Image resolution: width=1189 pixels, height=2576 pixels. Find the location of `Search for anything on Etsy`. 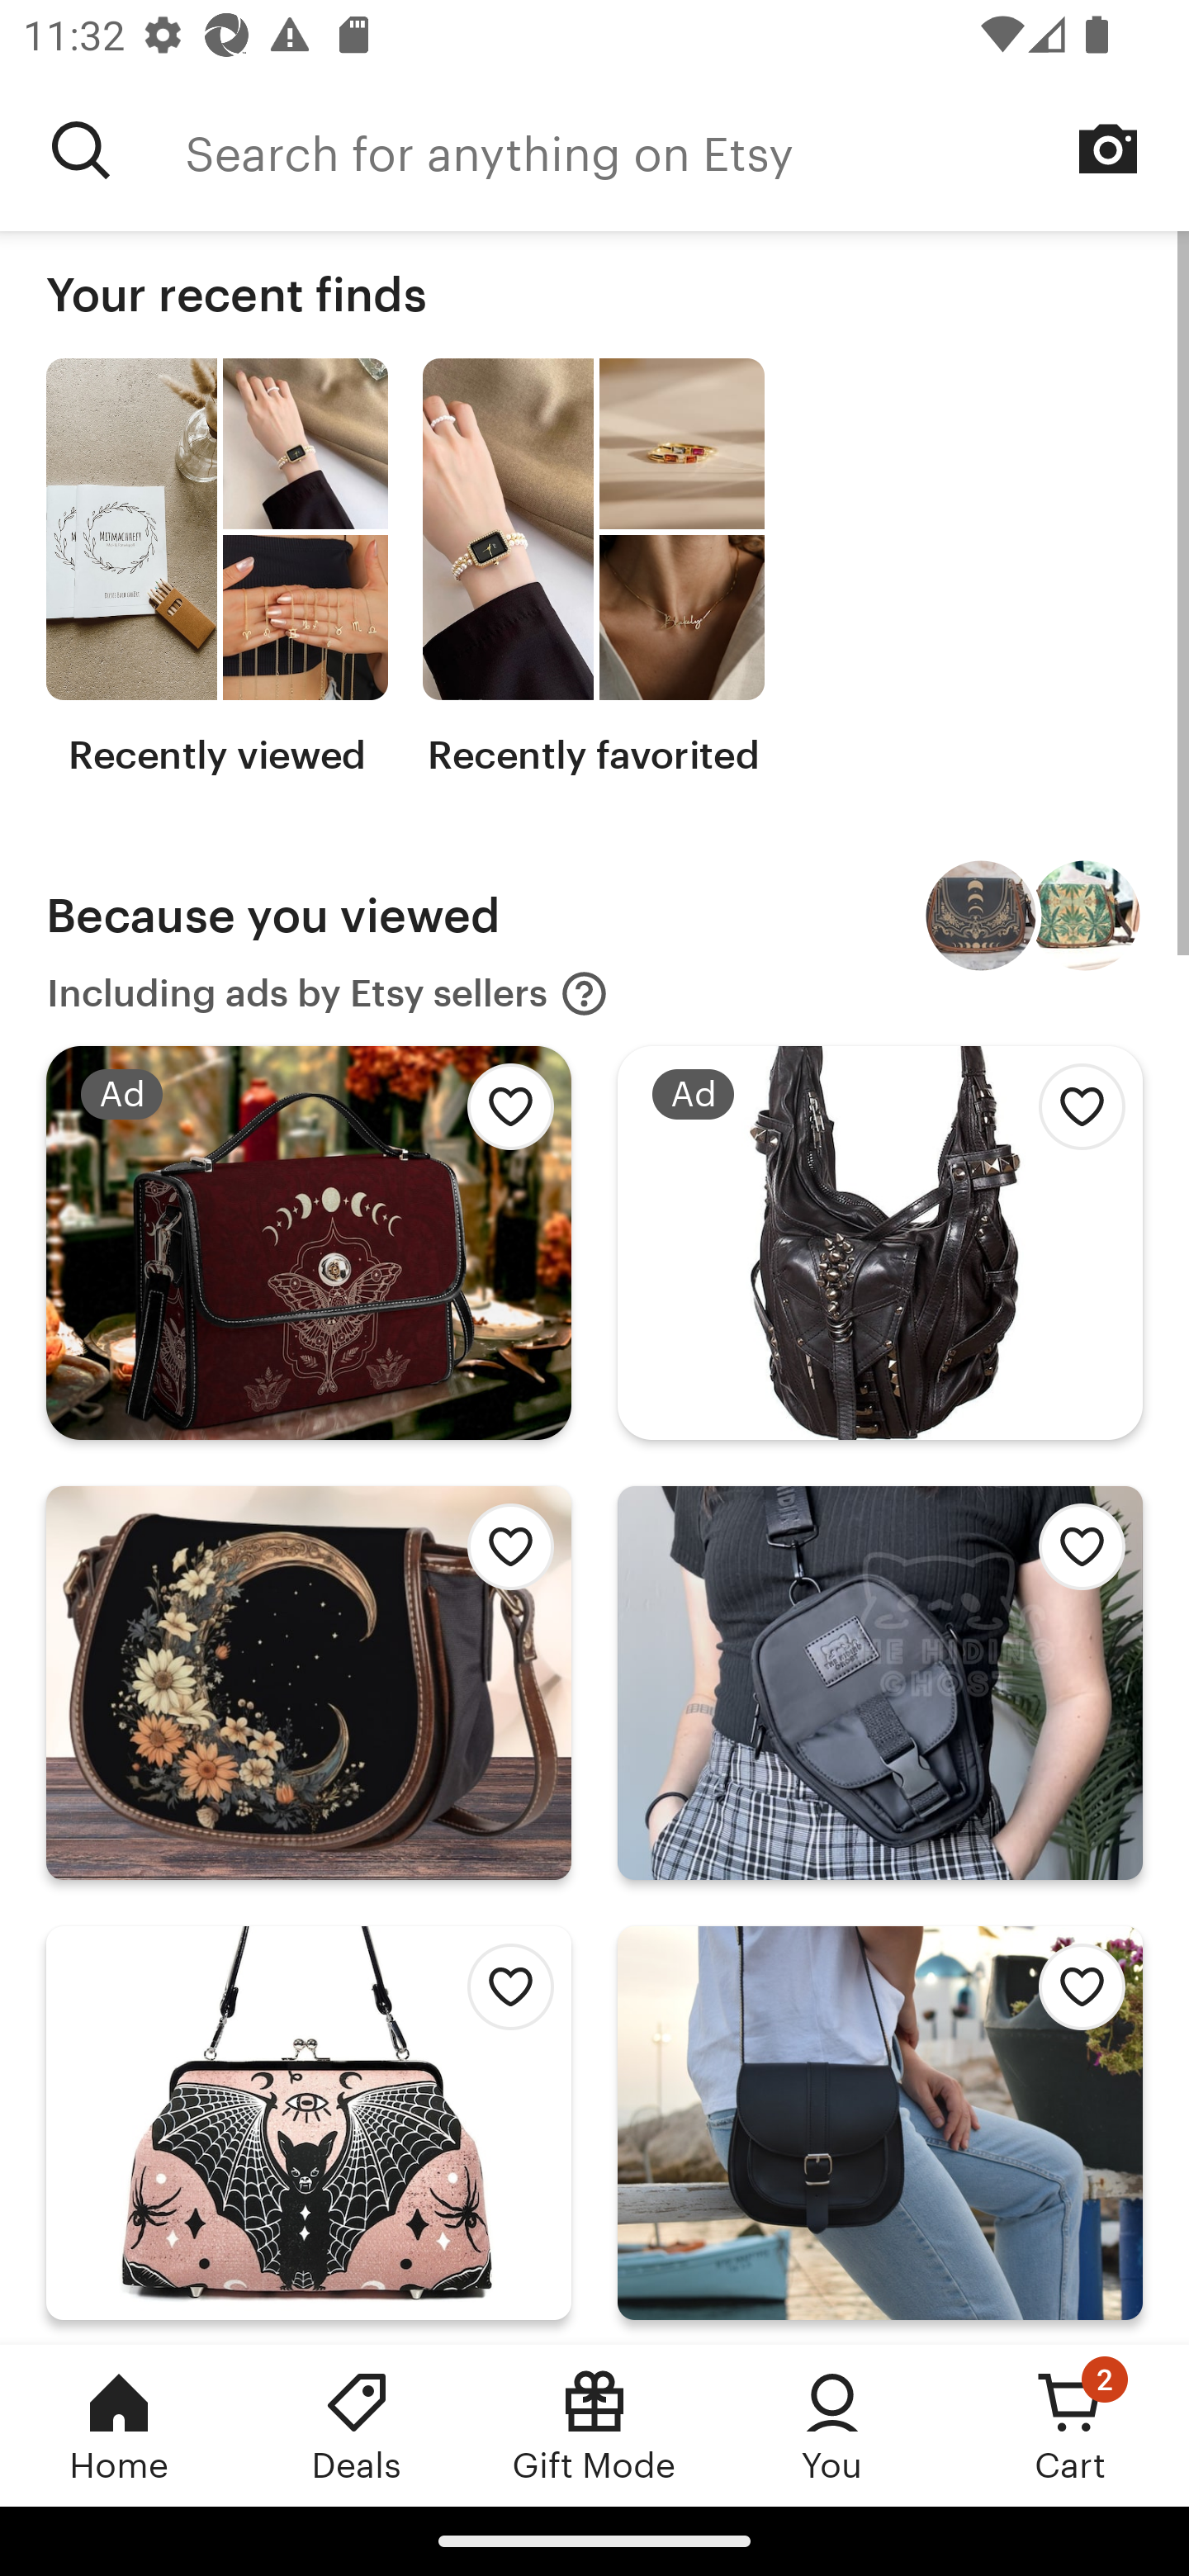

Search for anything on Etsy is located at coordinates (687, 150).